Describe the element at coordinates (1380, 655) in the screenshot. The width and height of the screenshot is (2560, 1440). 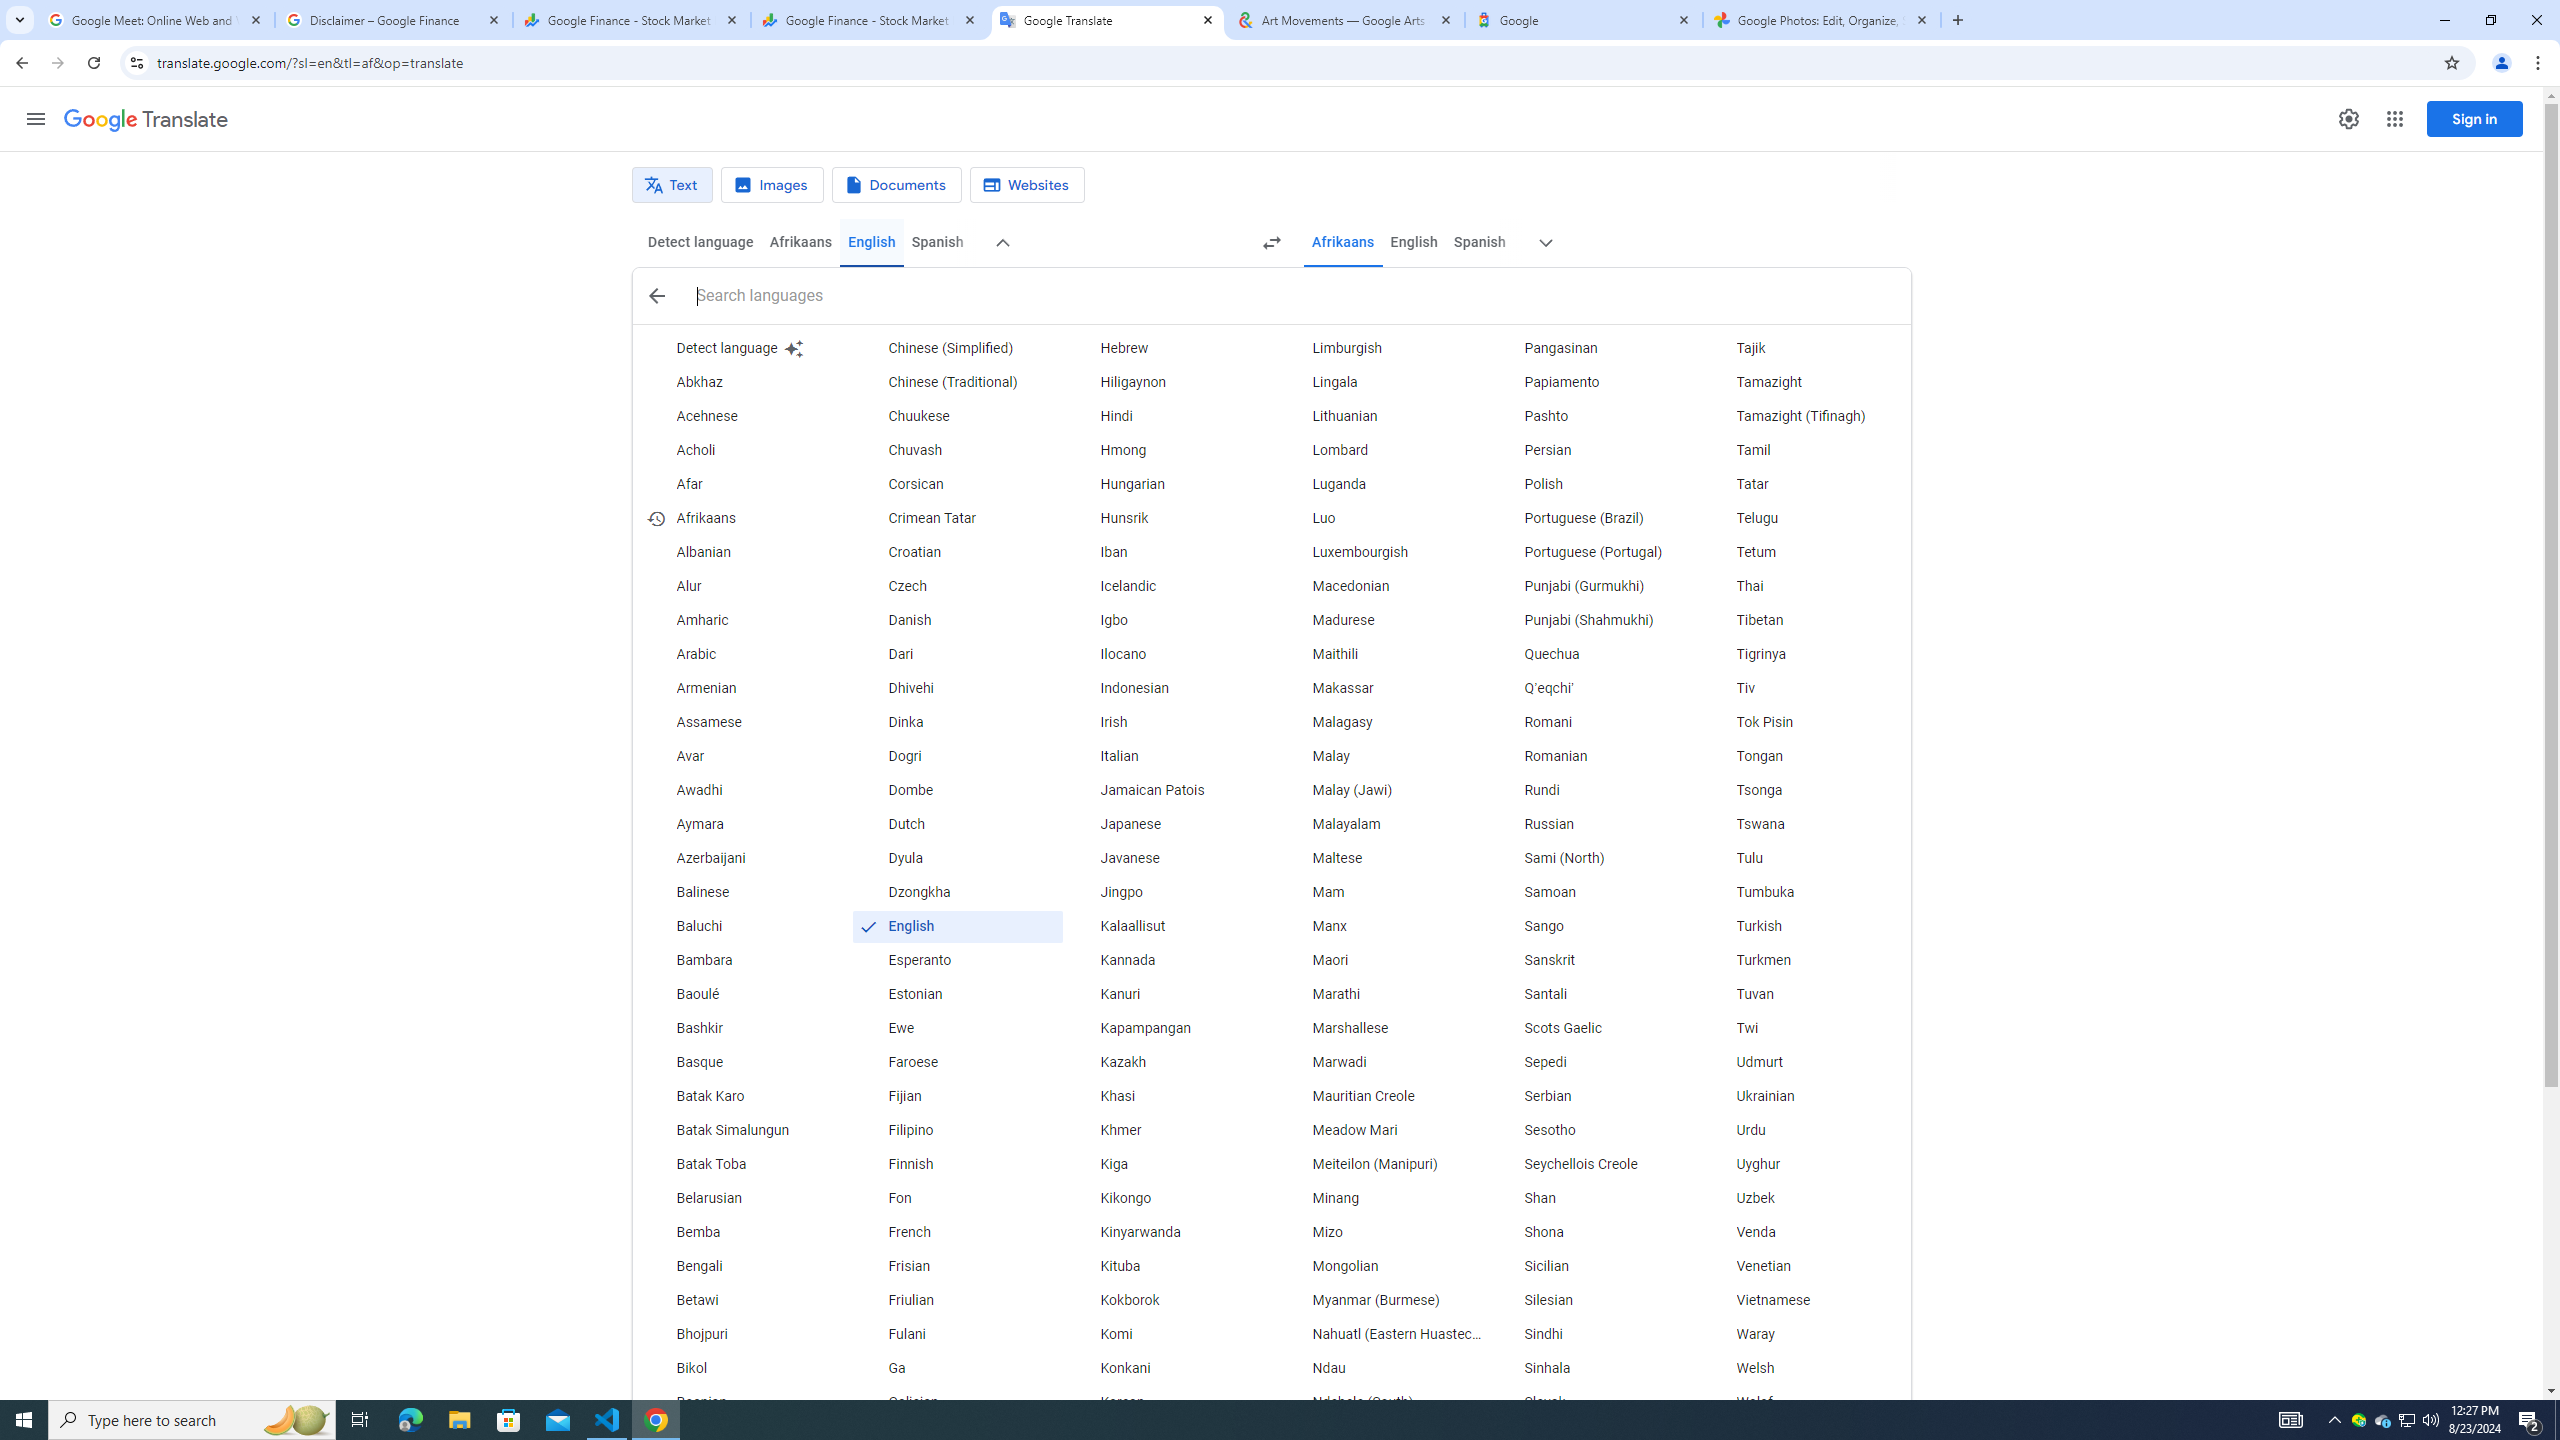
I see `Maithili` at that location.